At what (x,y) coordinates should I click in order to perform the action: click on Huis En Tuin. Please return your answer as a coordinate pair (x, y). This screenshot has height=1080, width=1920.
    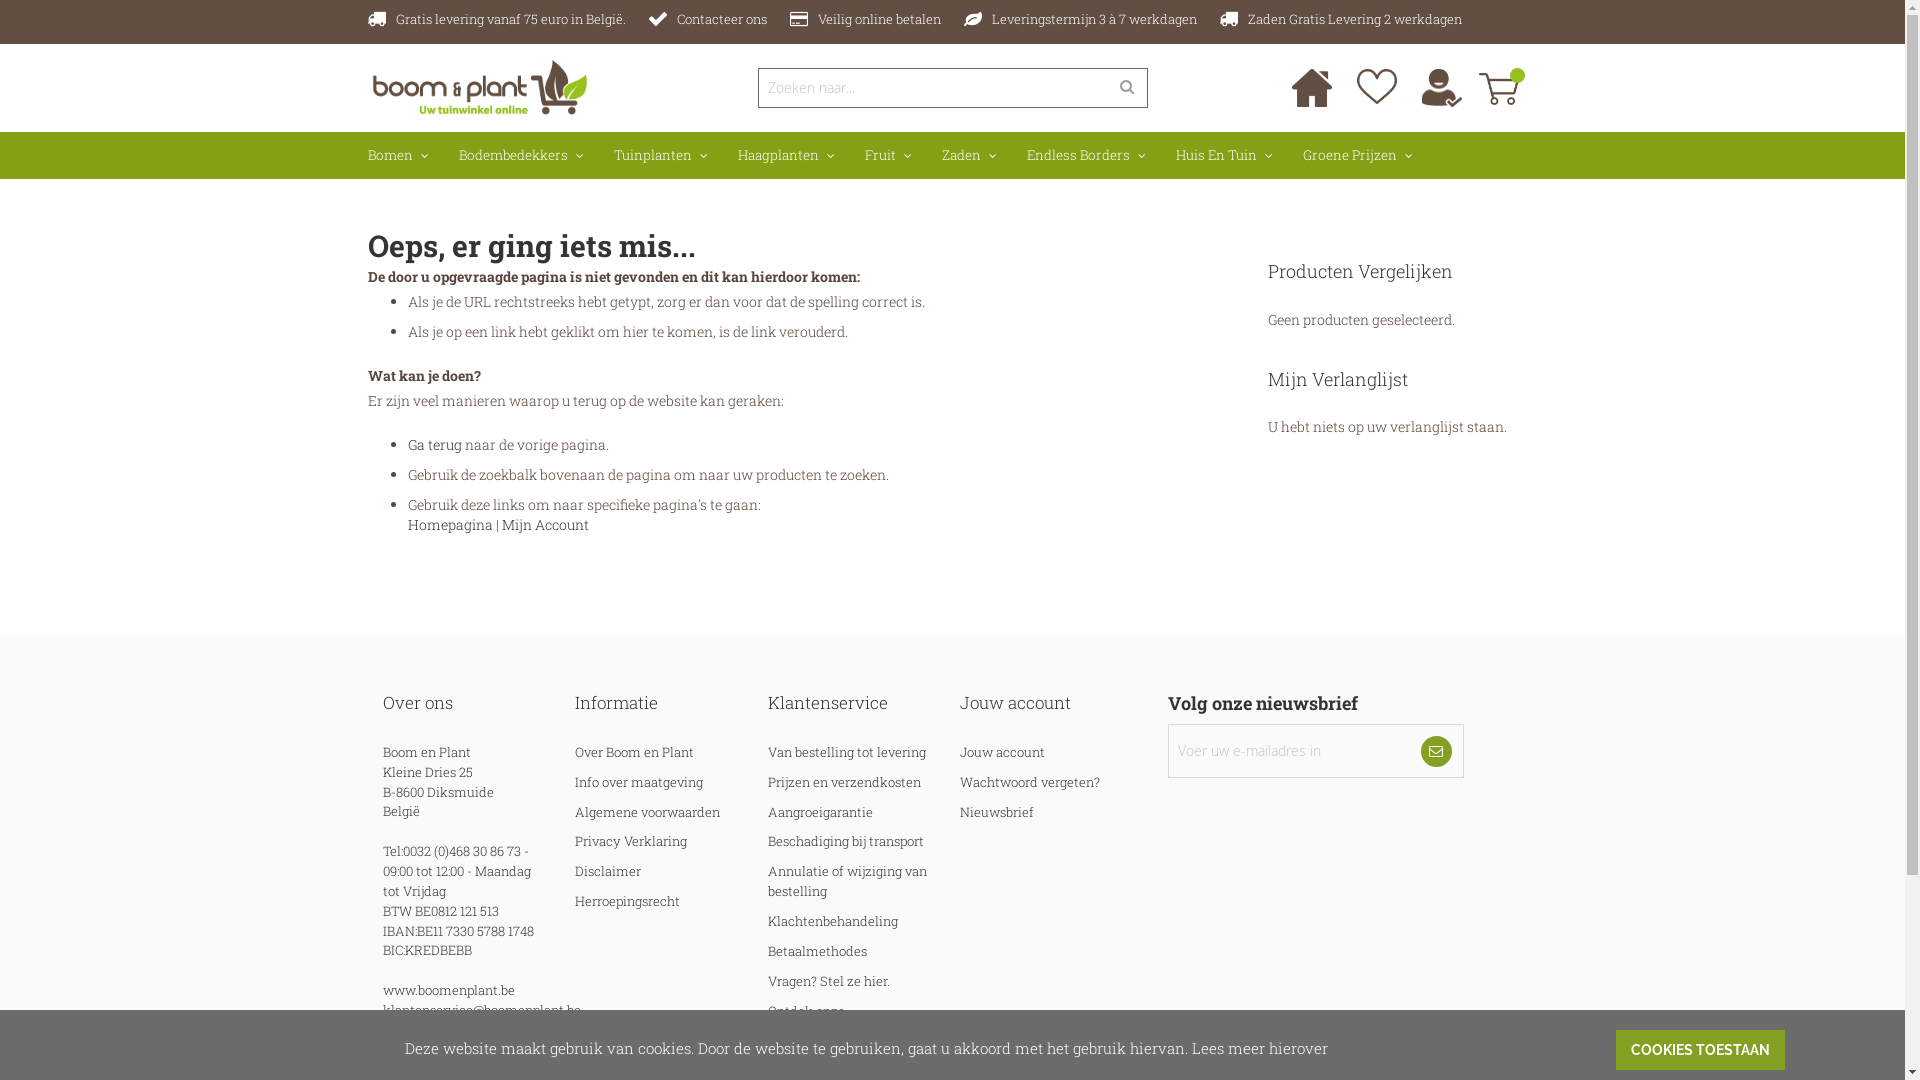
    Looking at the image, I should click on (1224, 156).